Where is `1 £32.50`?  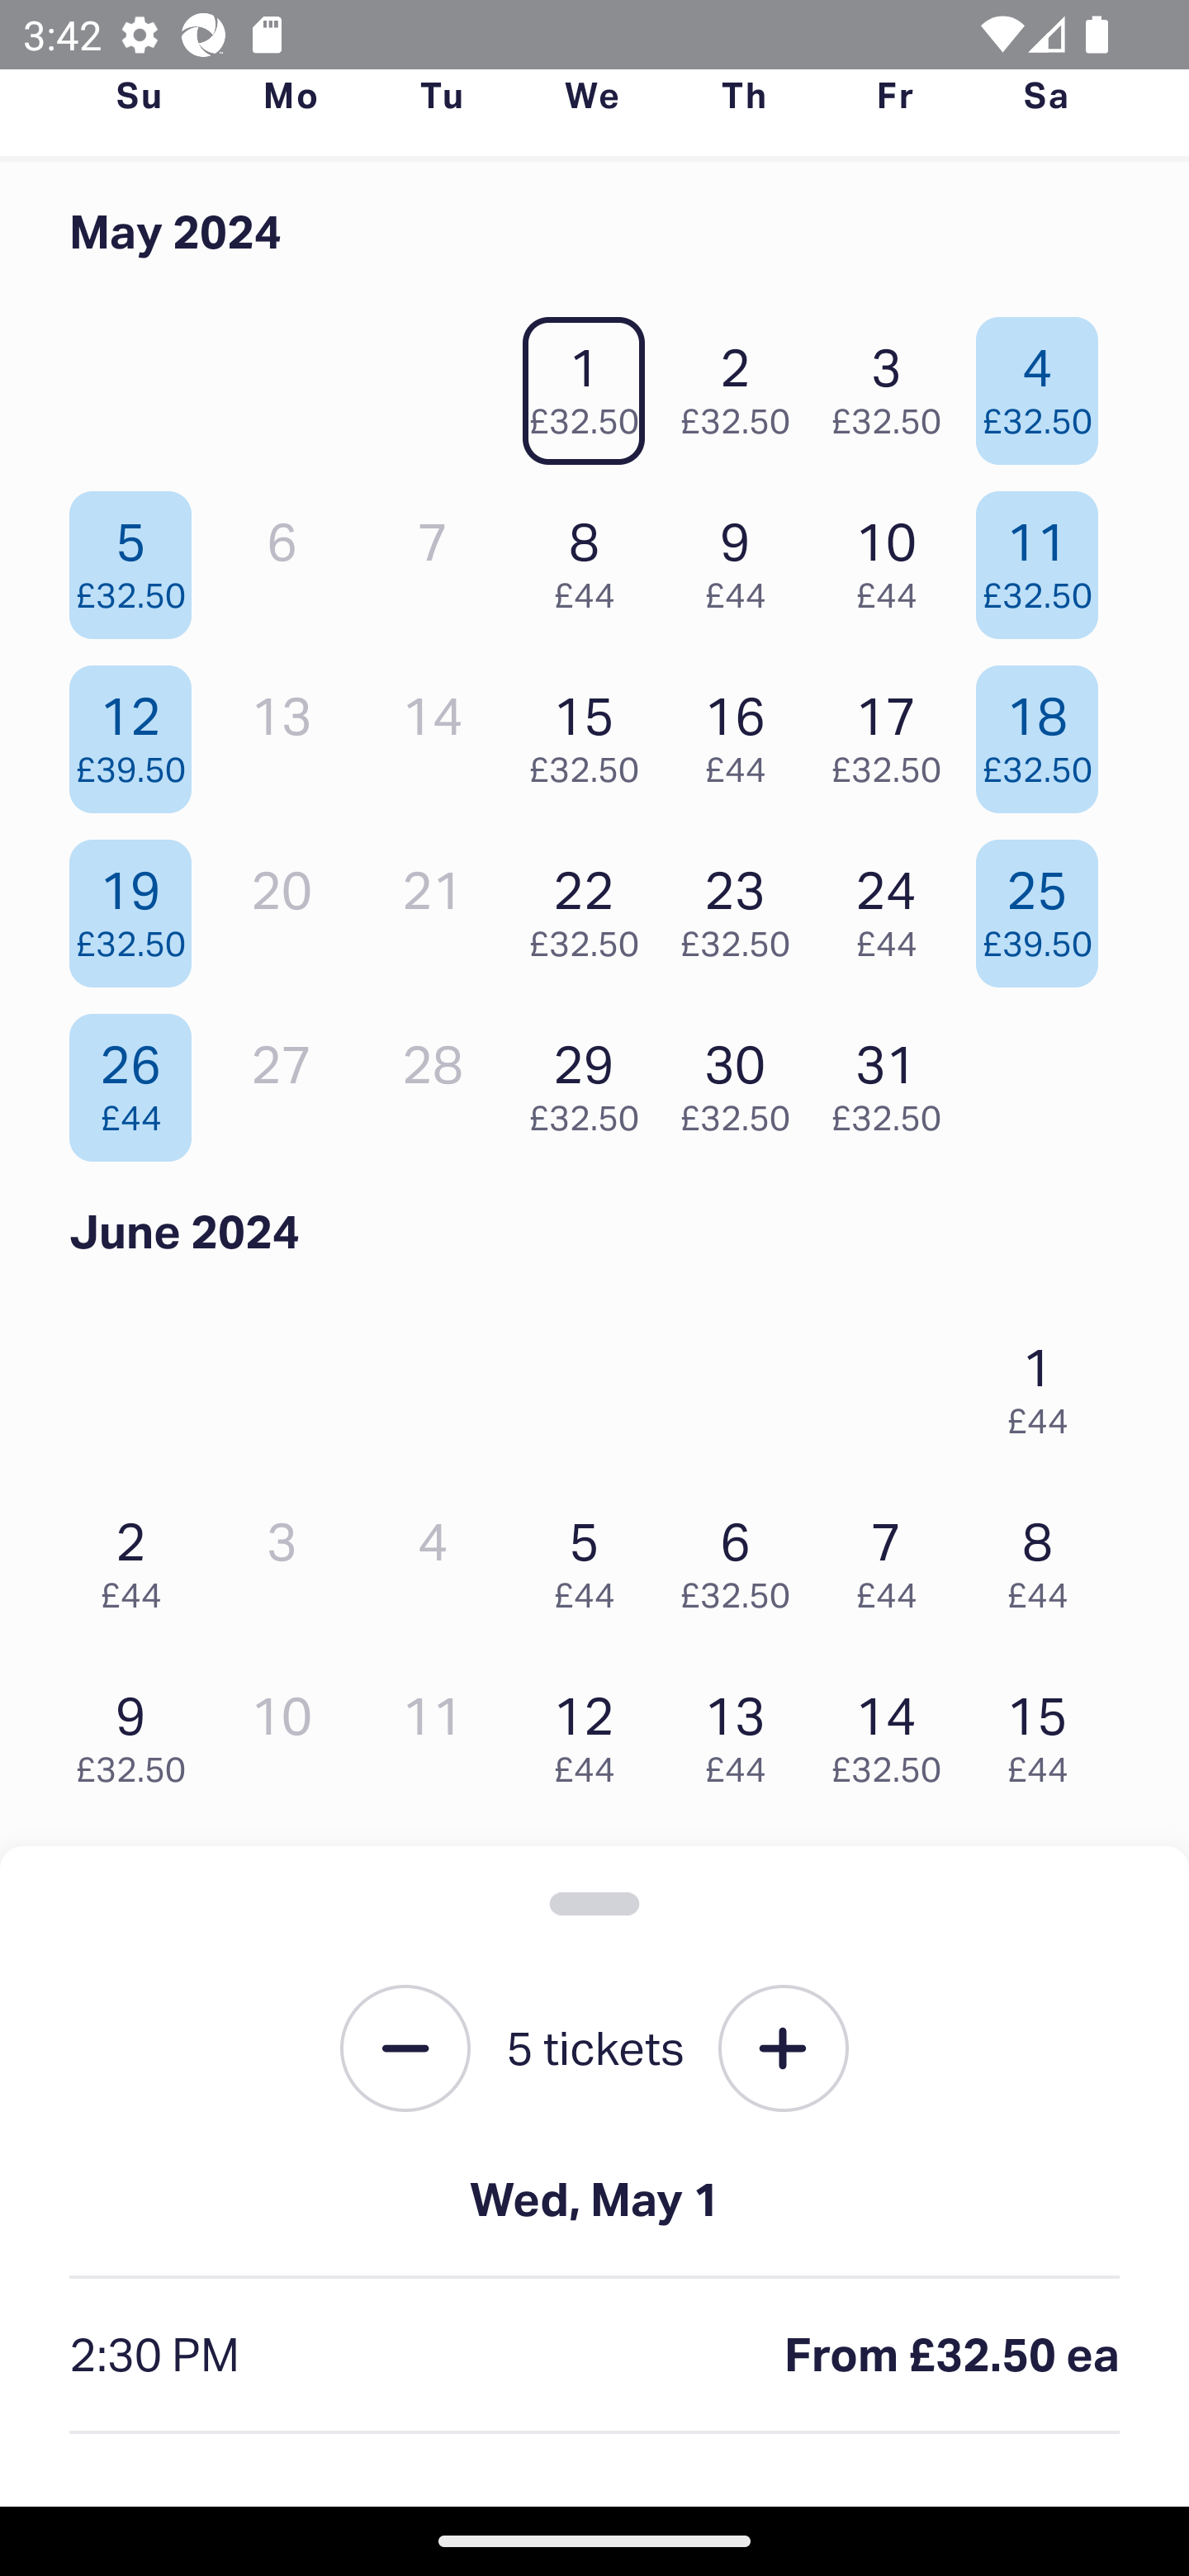
1 £32.50 is located at coordinates (593, 382).